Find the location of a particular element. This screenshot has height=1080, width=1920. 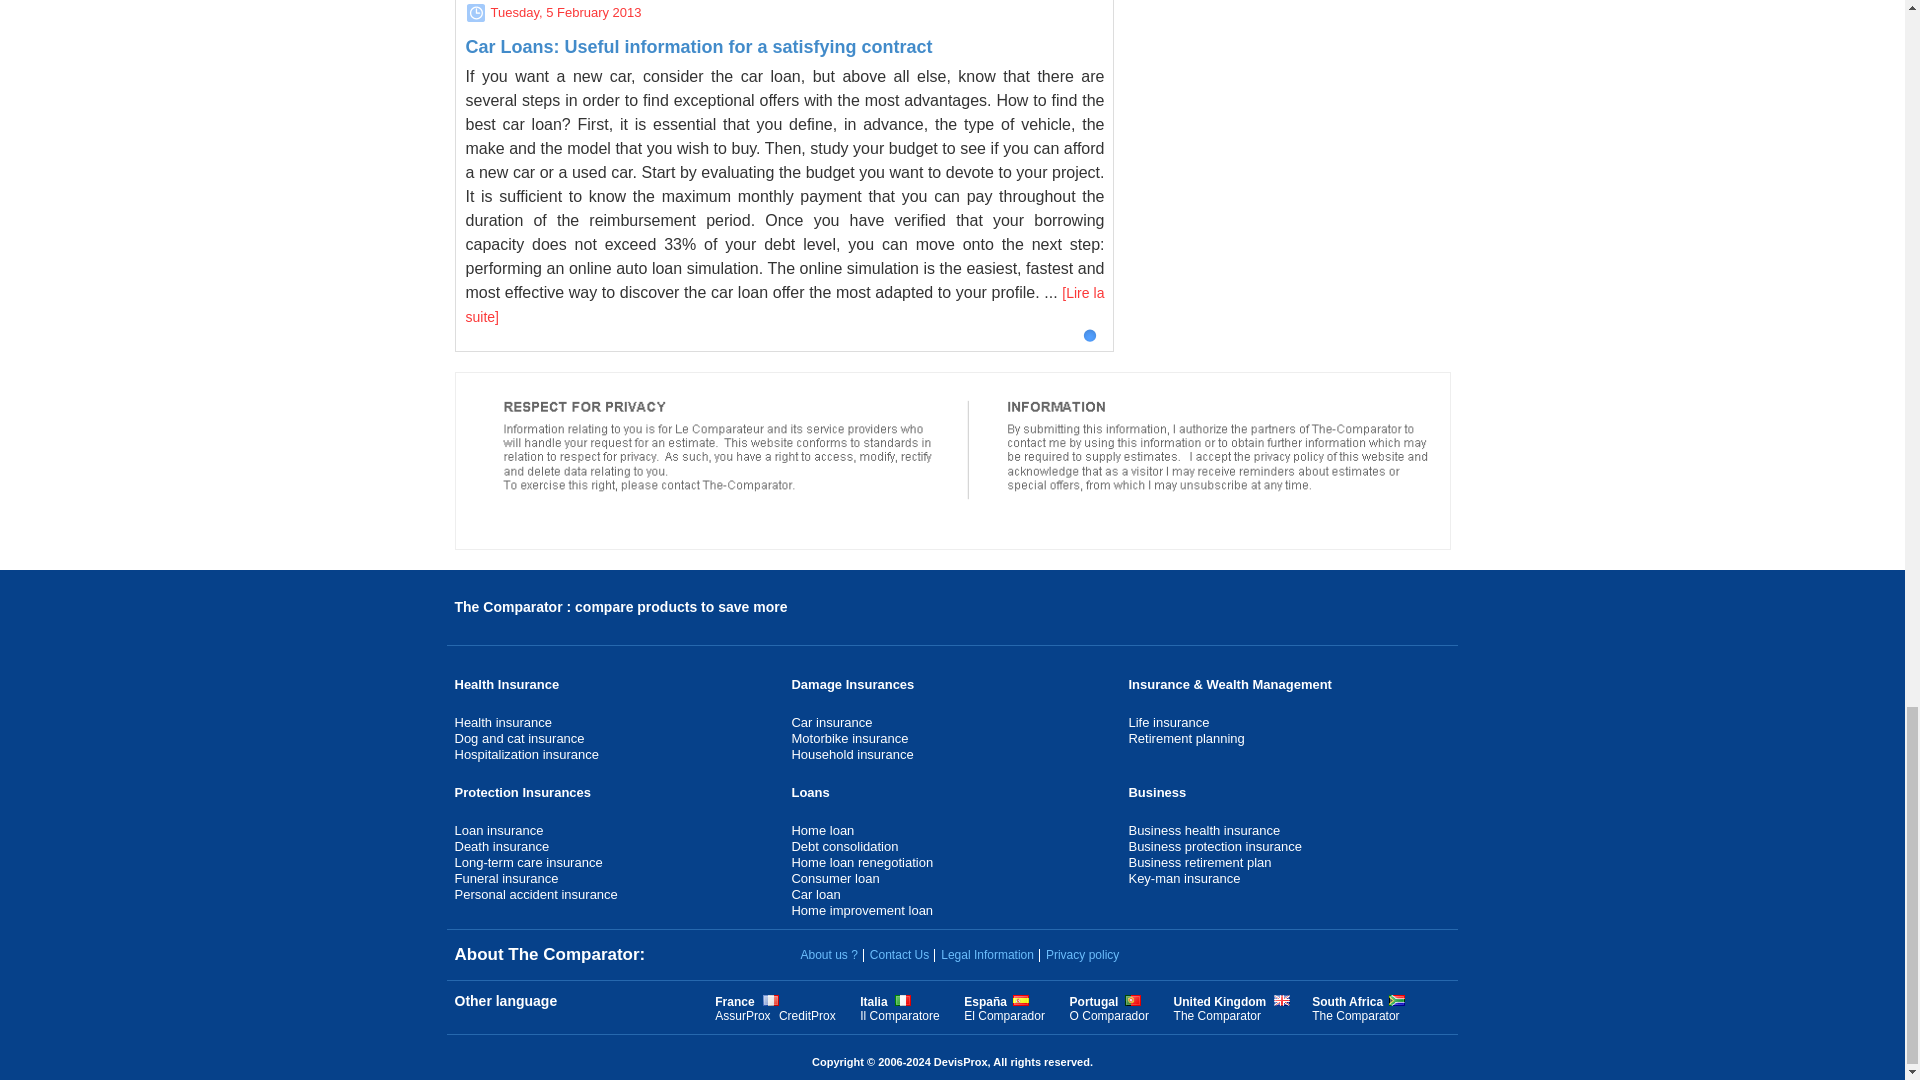

Car Loans: Useful information for a satisfying contract is located at coordinates (700, 46).